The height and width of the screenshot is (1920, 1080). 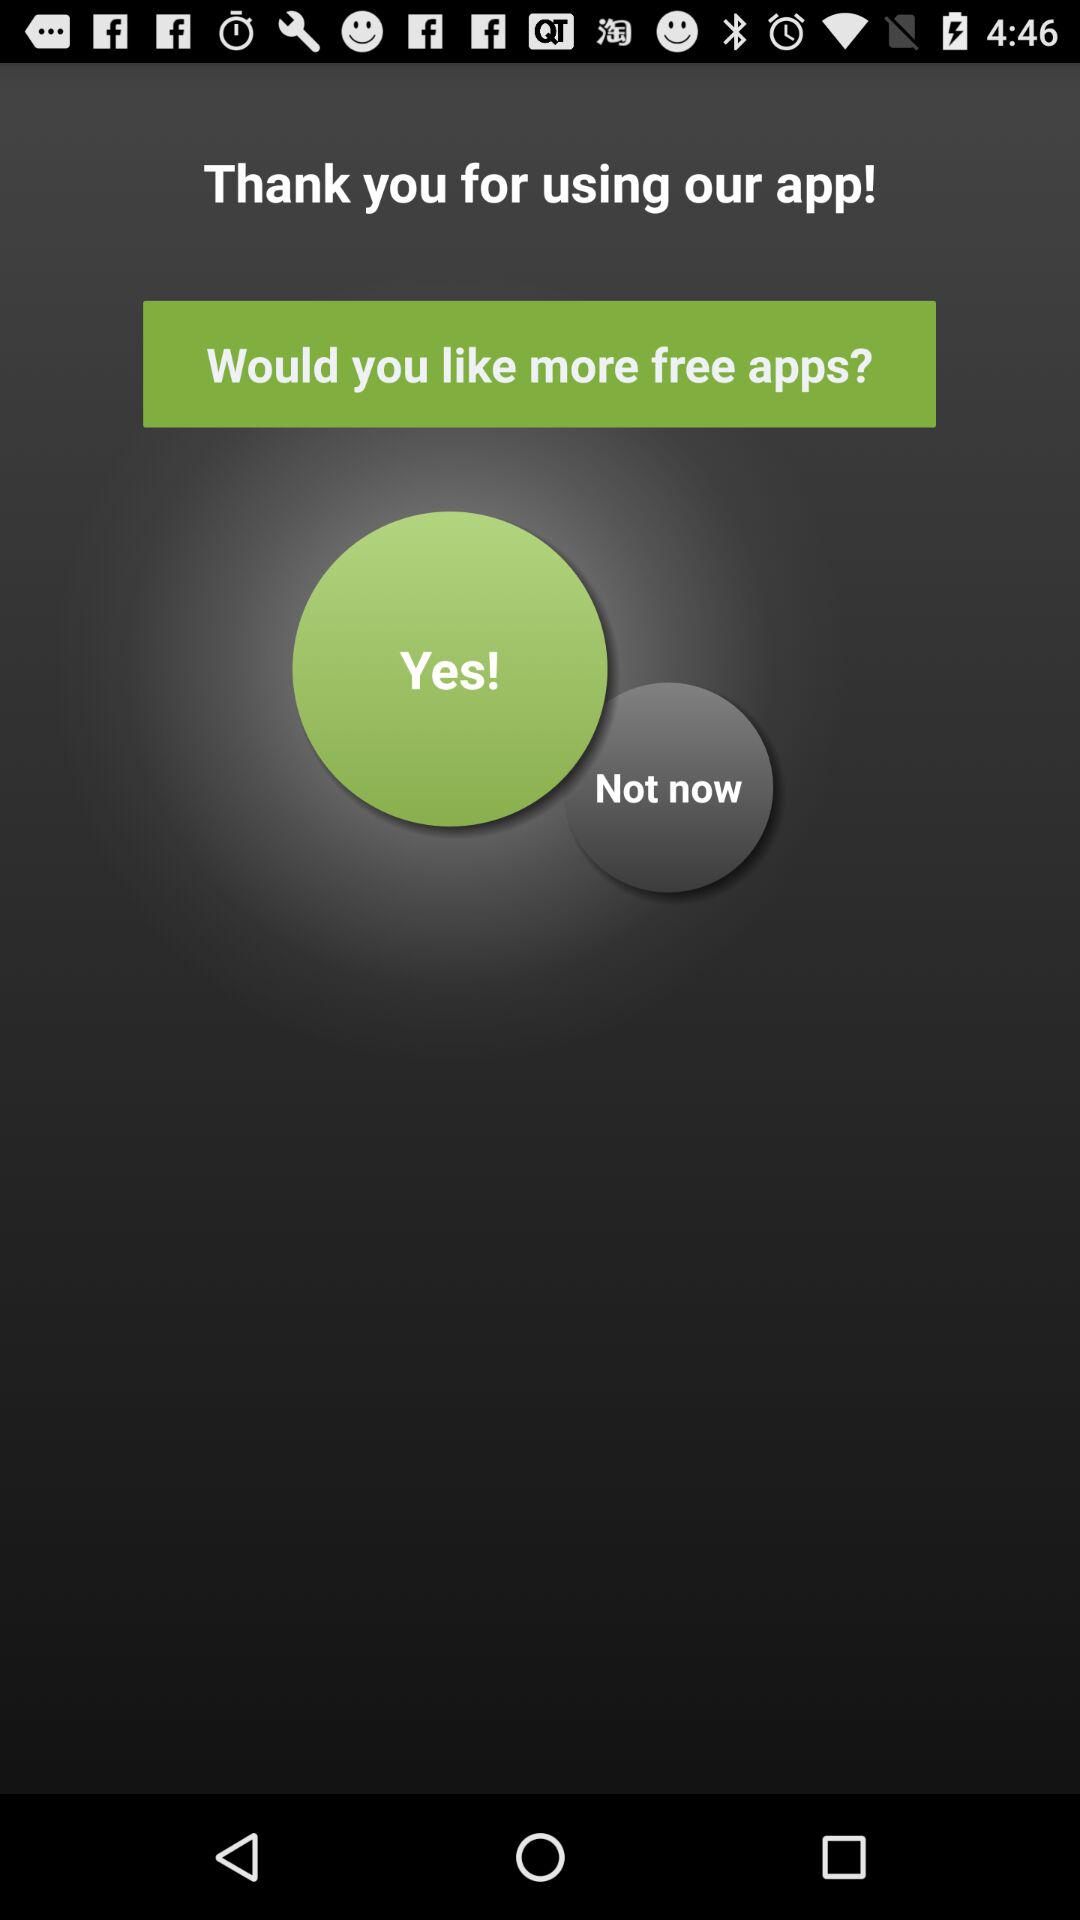 I want to click on flip to yes! item, so click(x=450, y=668).